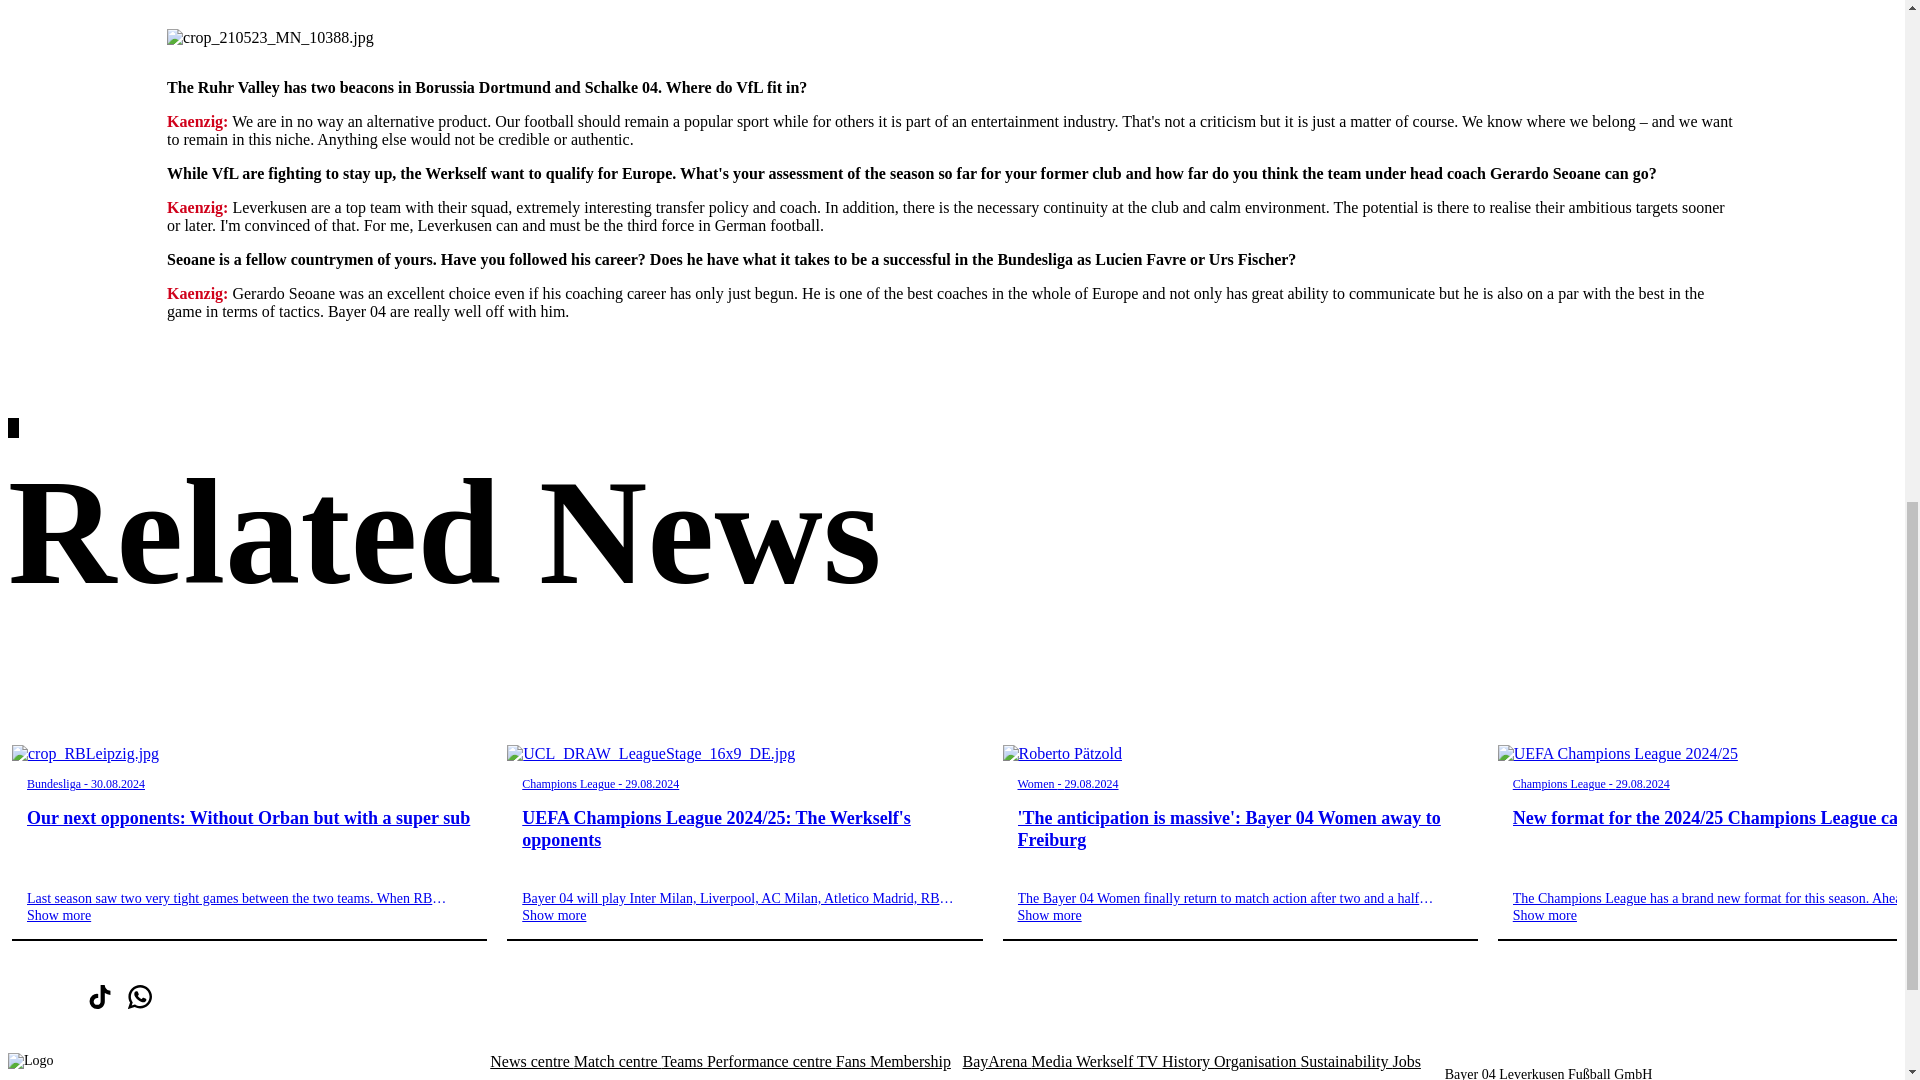 This screenshot has height=1080, width=1920. Describe the element at coordinates (770, 1062) in the screenshot. I see `Performance centre` at that location.